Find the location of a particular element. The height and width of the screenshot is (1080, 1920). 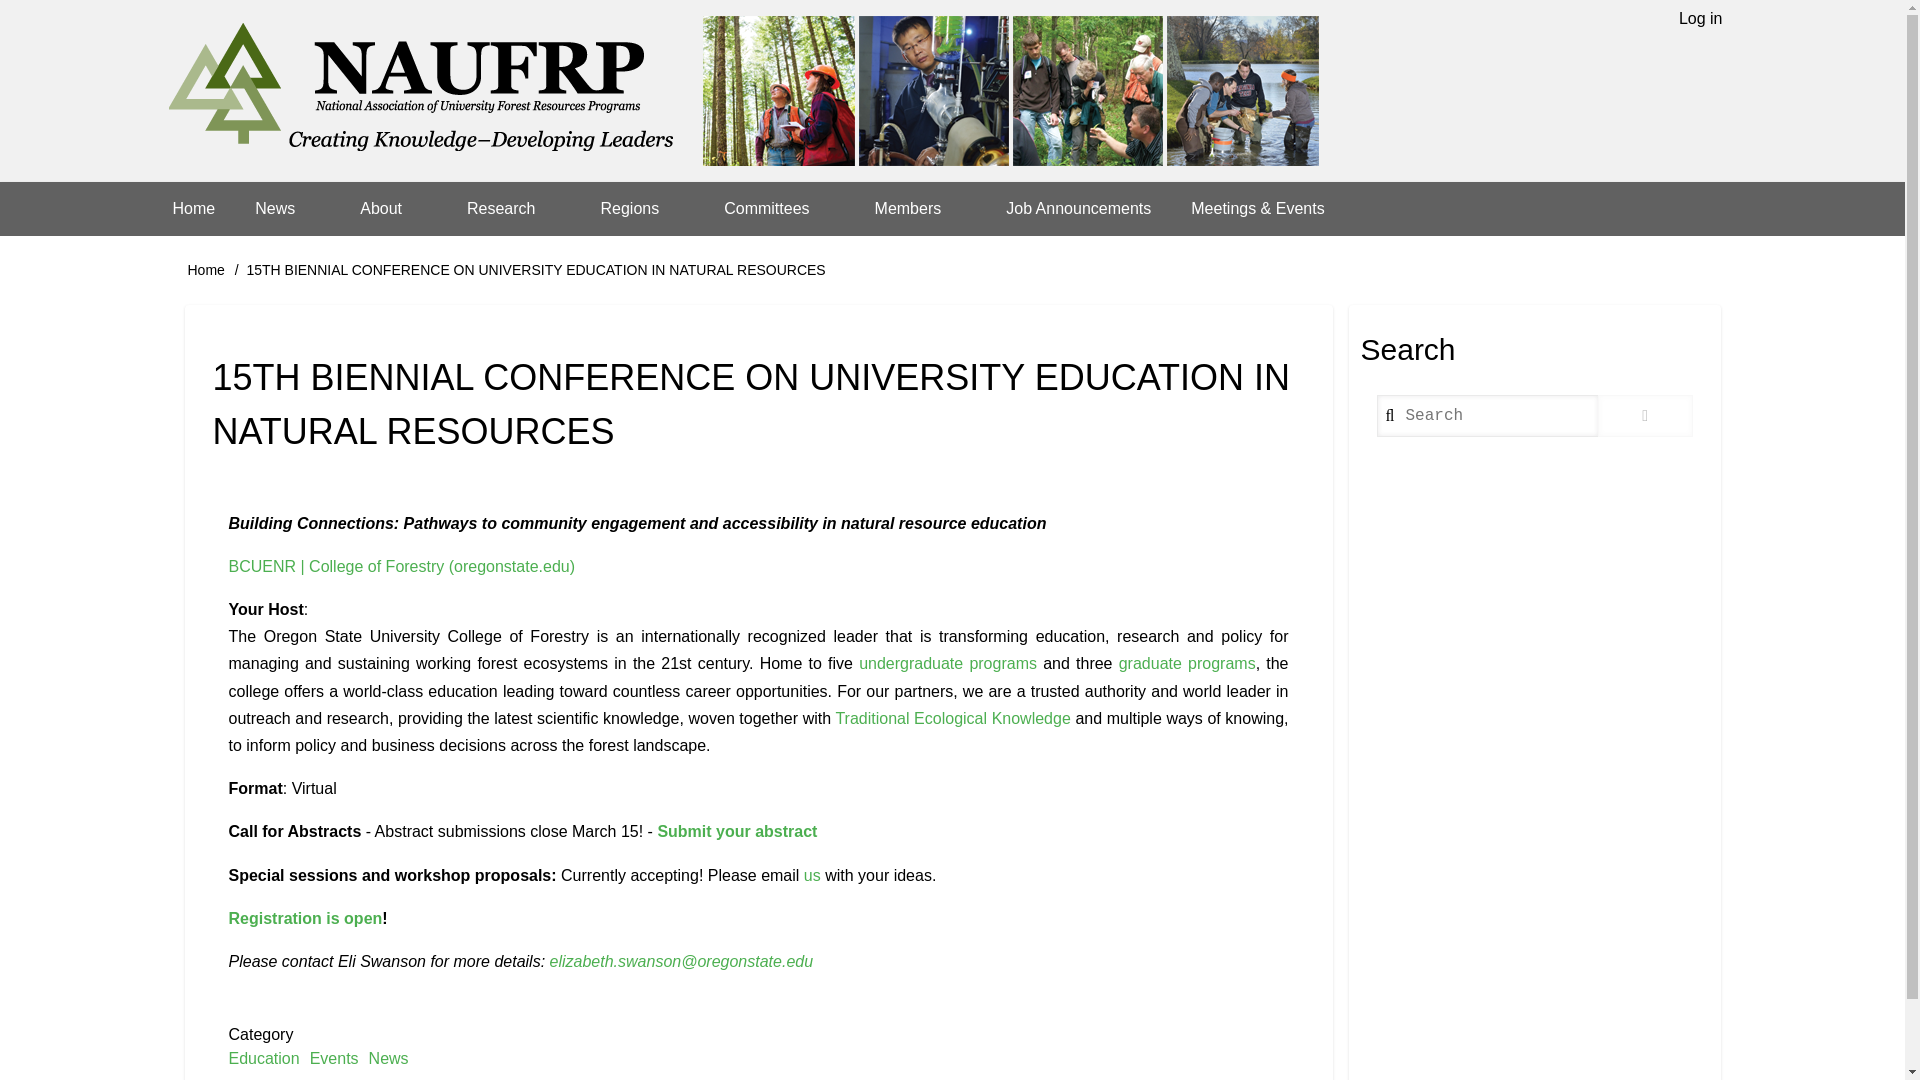

Log in is located at coordinates (1700, 18).